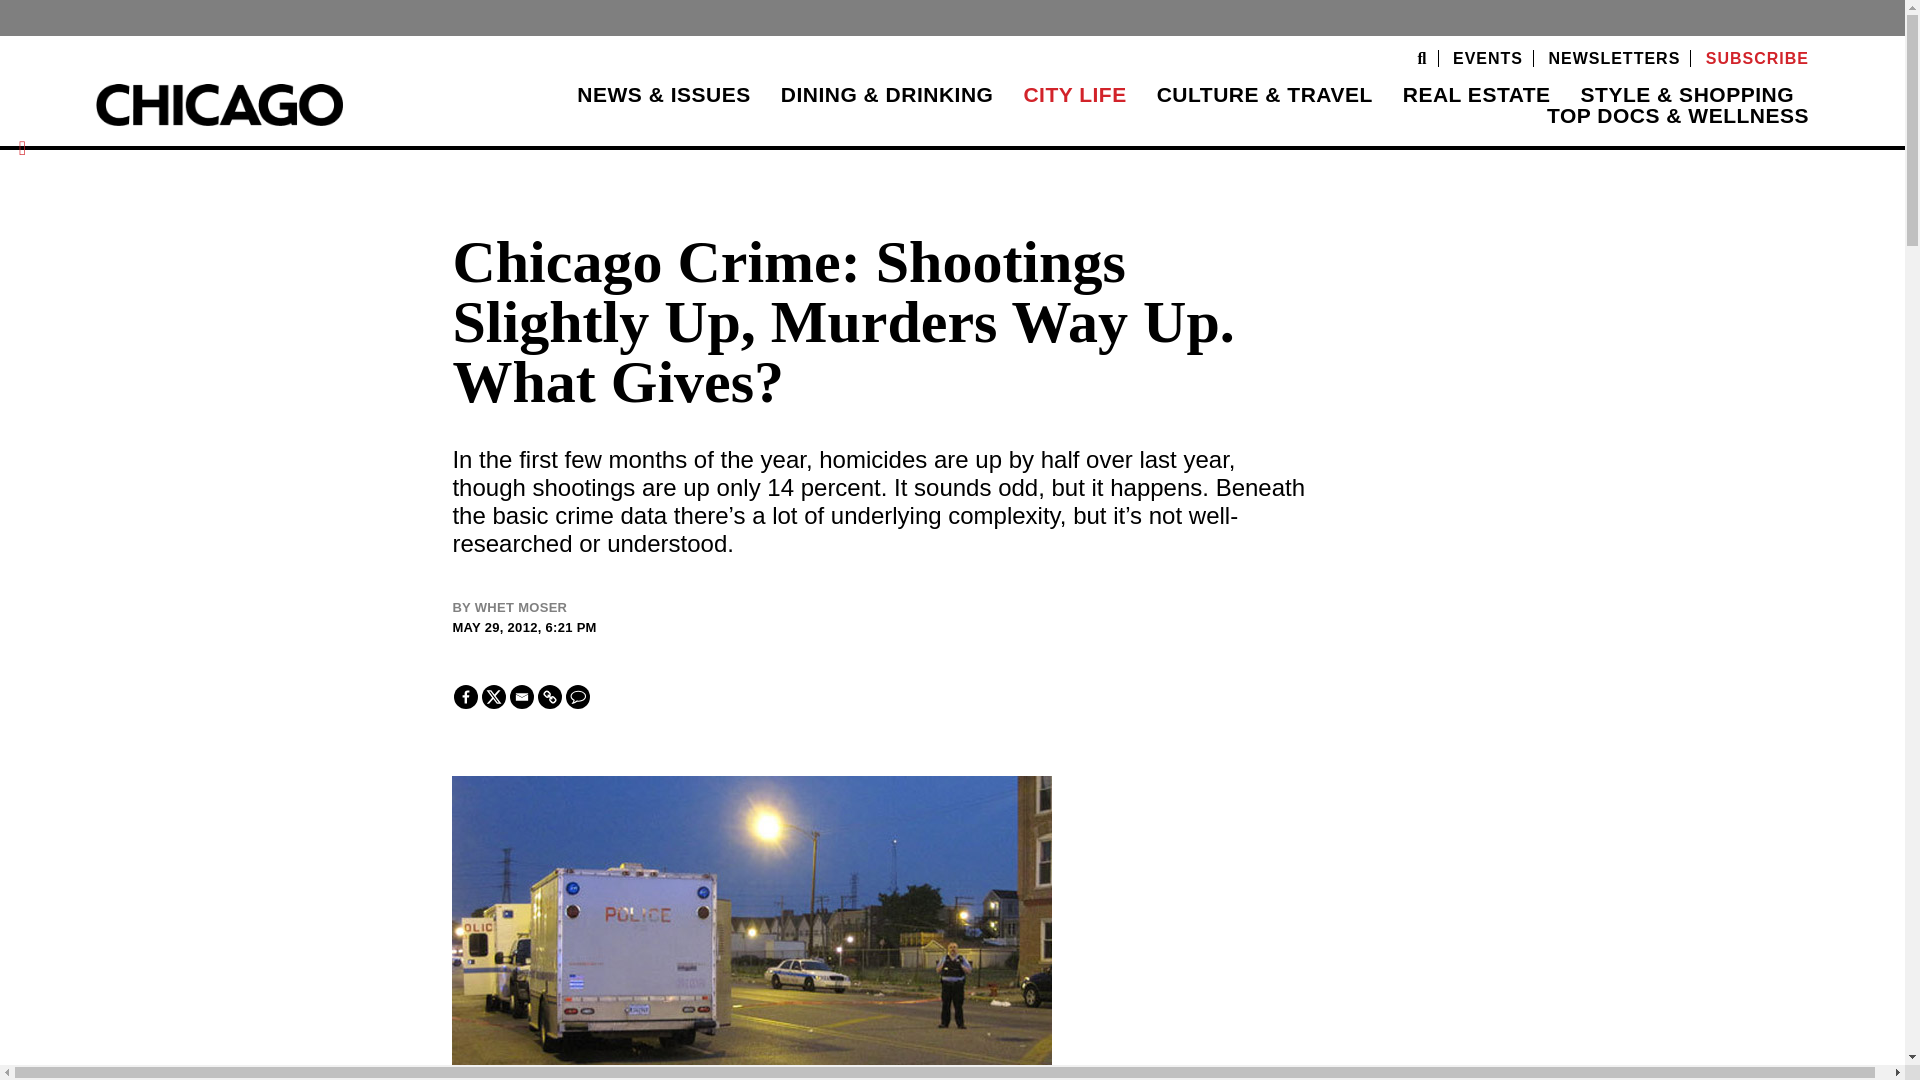  Describe the element at coordinates (494, 696) in the screenshot. I see `X` at that location.